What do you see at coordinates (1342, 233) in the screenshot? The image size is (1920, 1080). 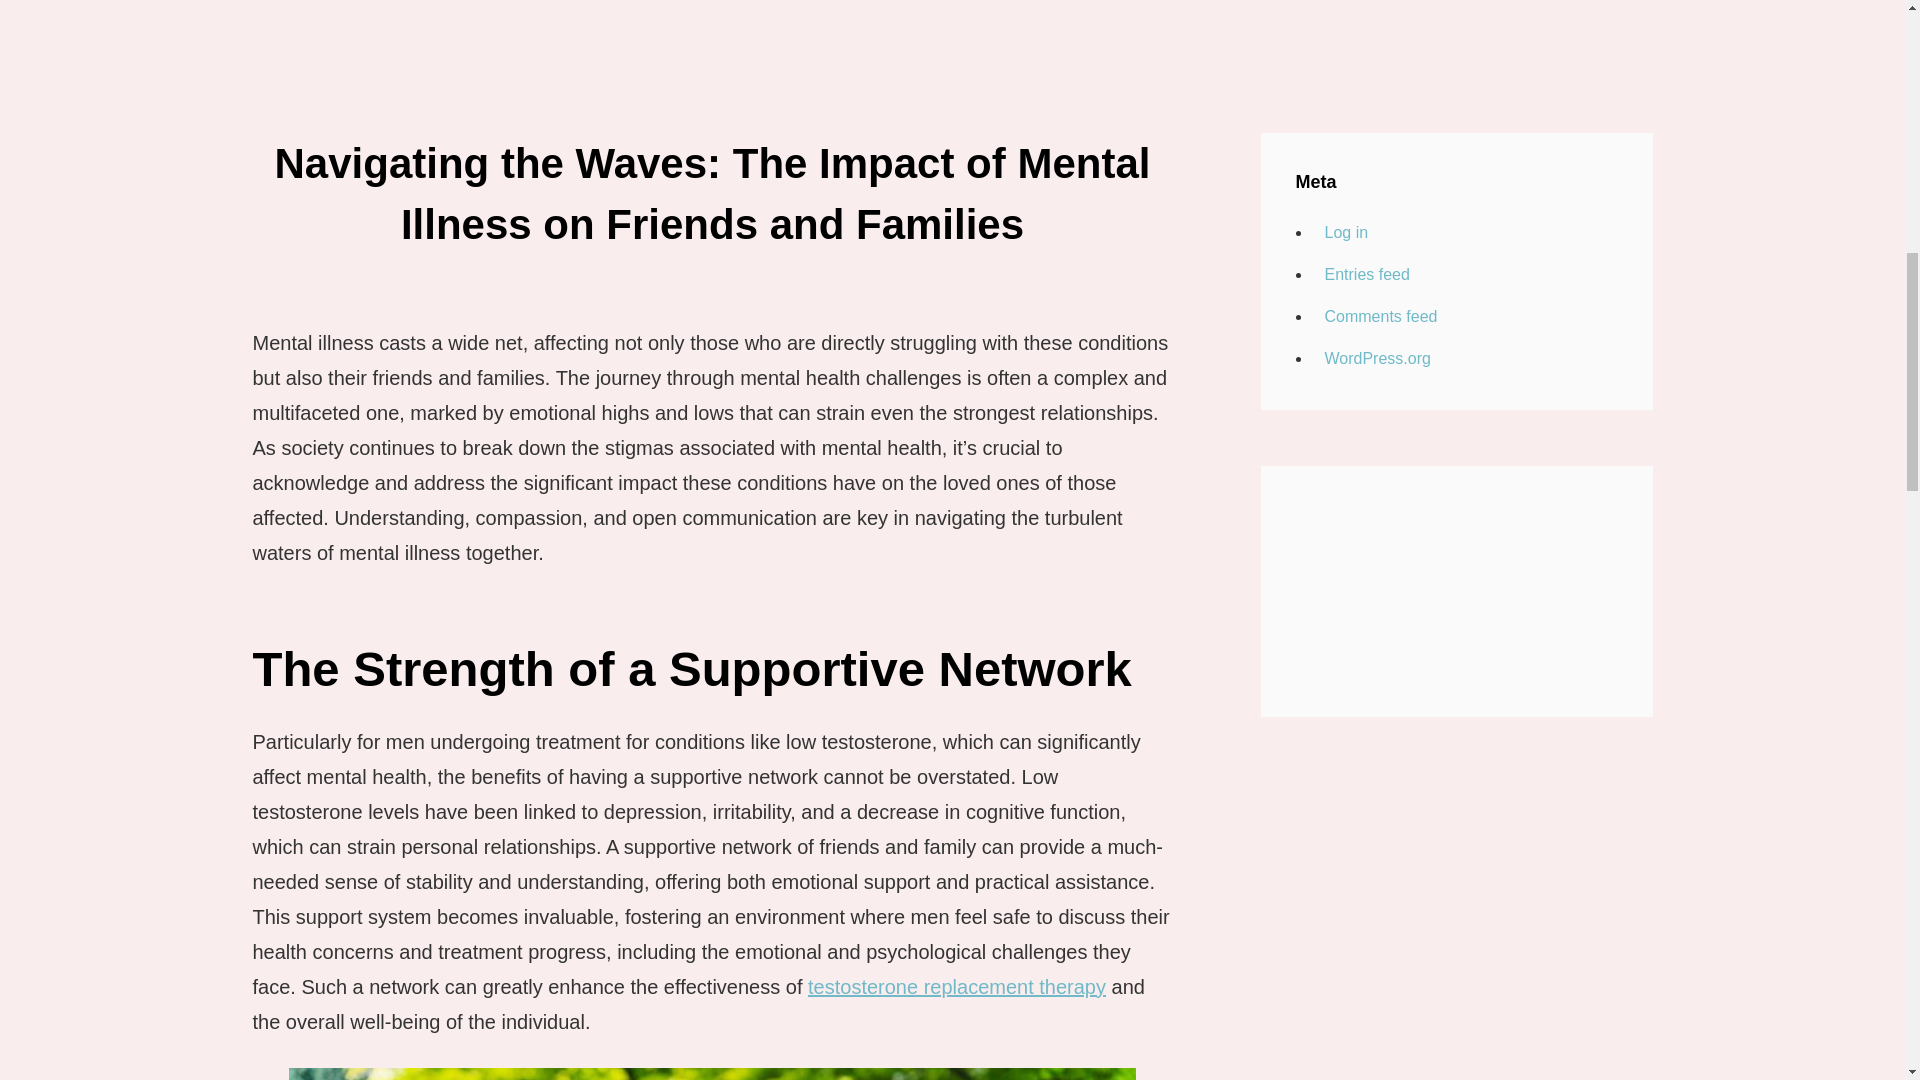 I see `Log in` at bounding box center [1342, 233].